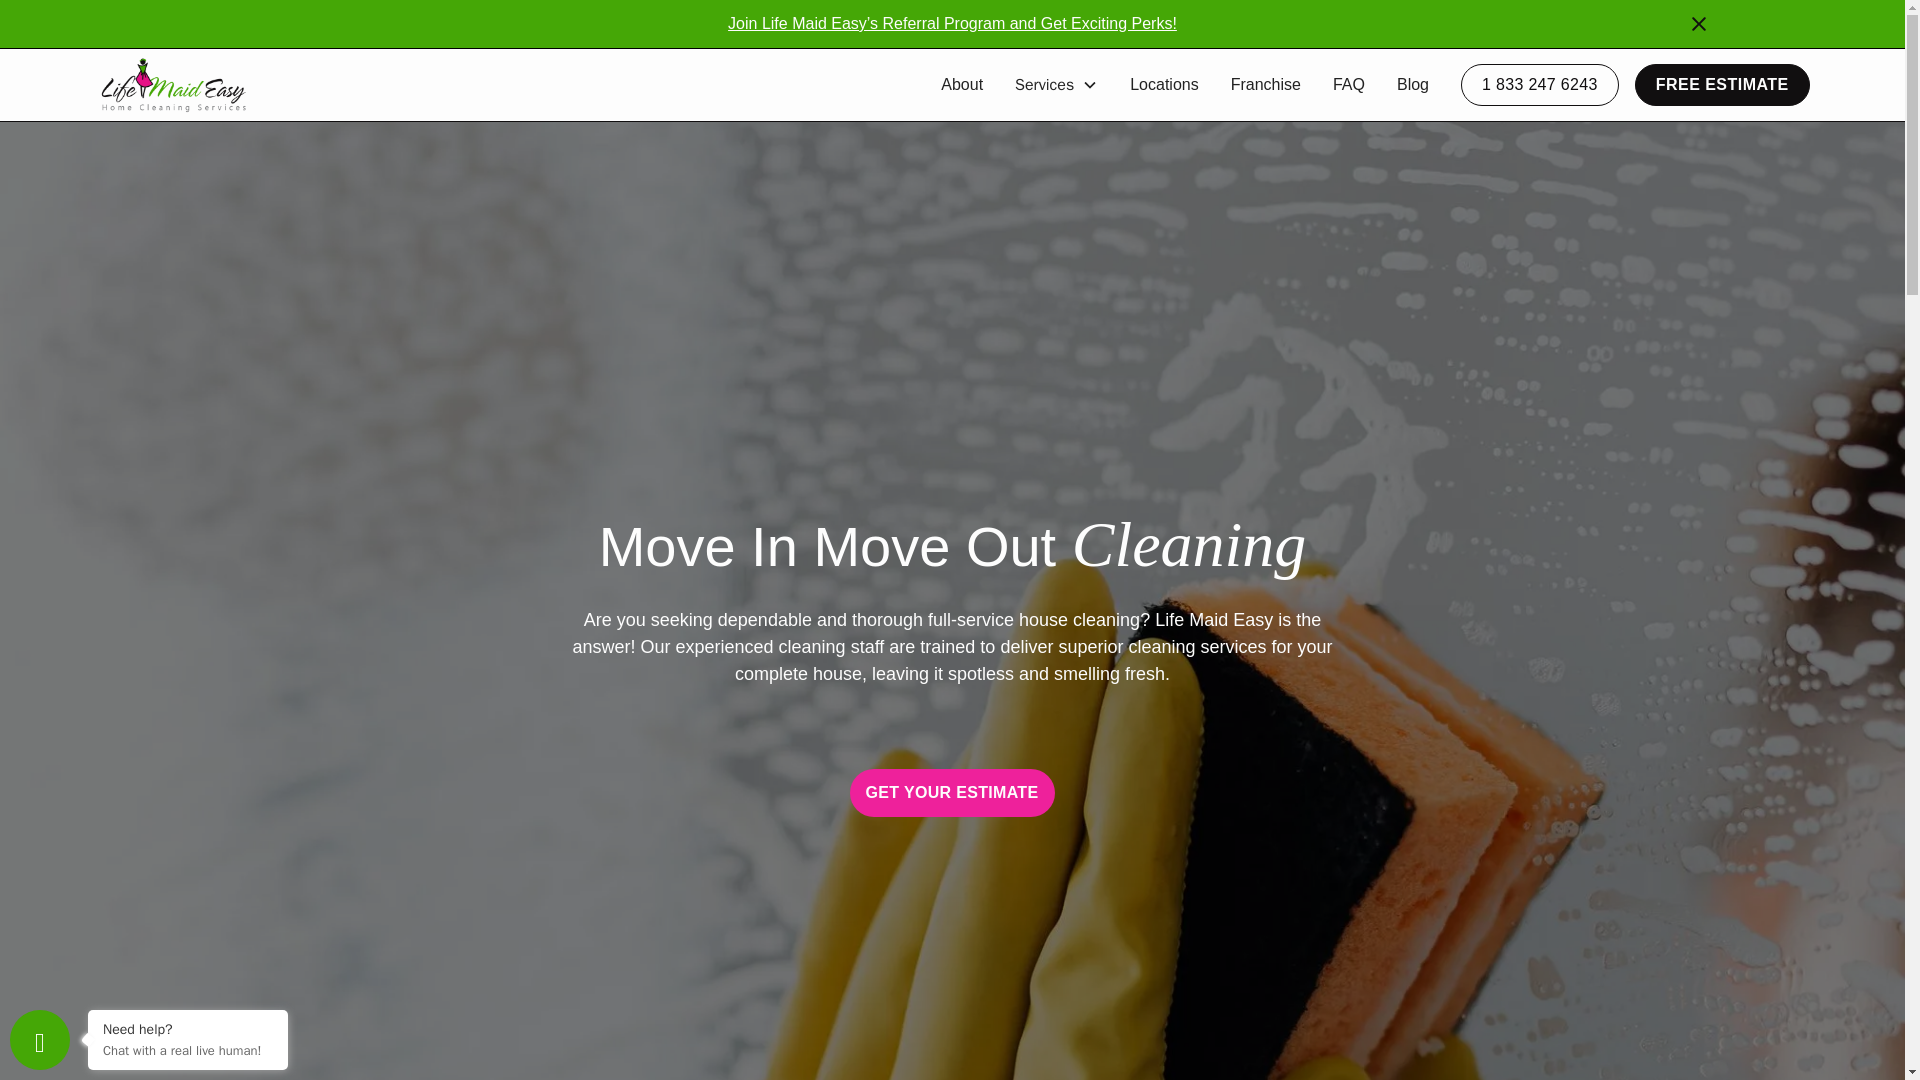 Image resolution: width=1920 pixels, height=1080 pixels. I want to click on FREE ESTIMATE, so click(1722, 84).